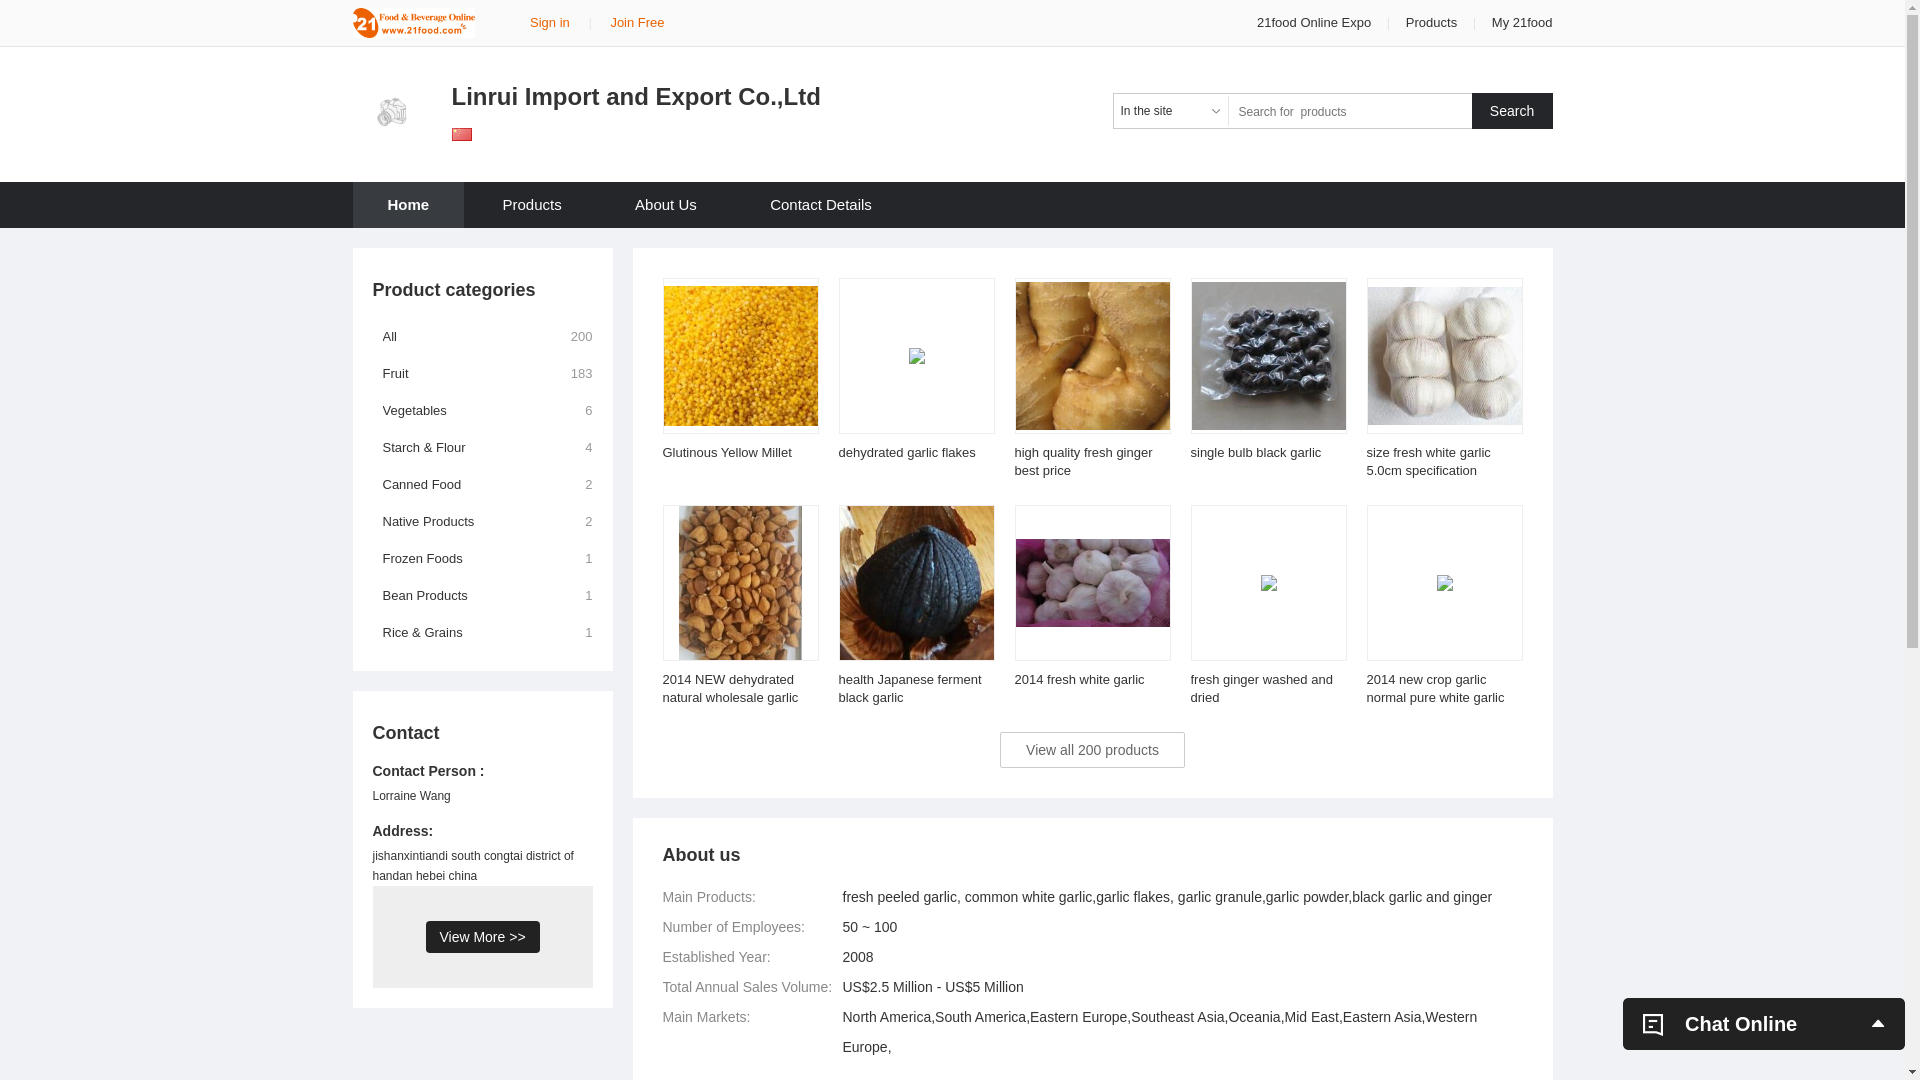 The image size is (1920, 1080). Describe the element at coordinates (821, 205) in the screenshot. I see `Contact Details` at that location.